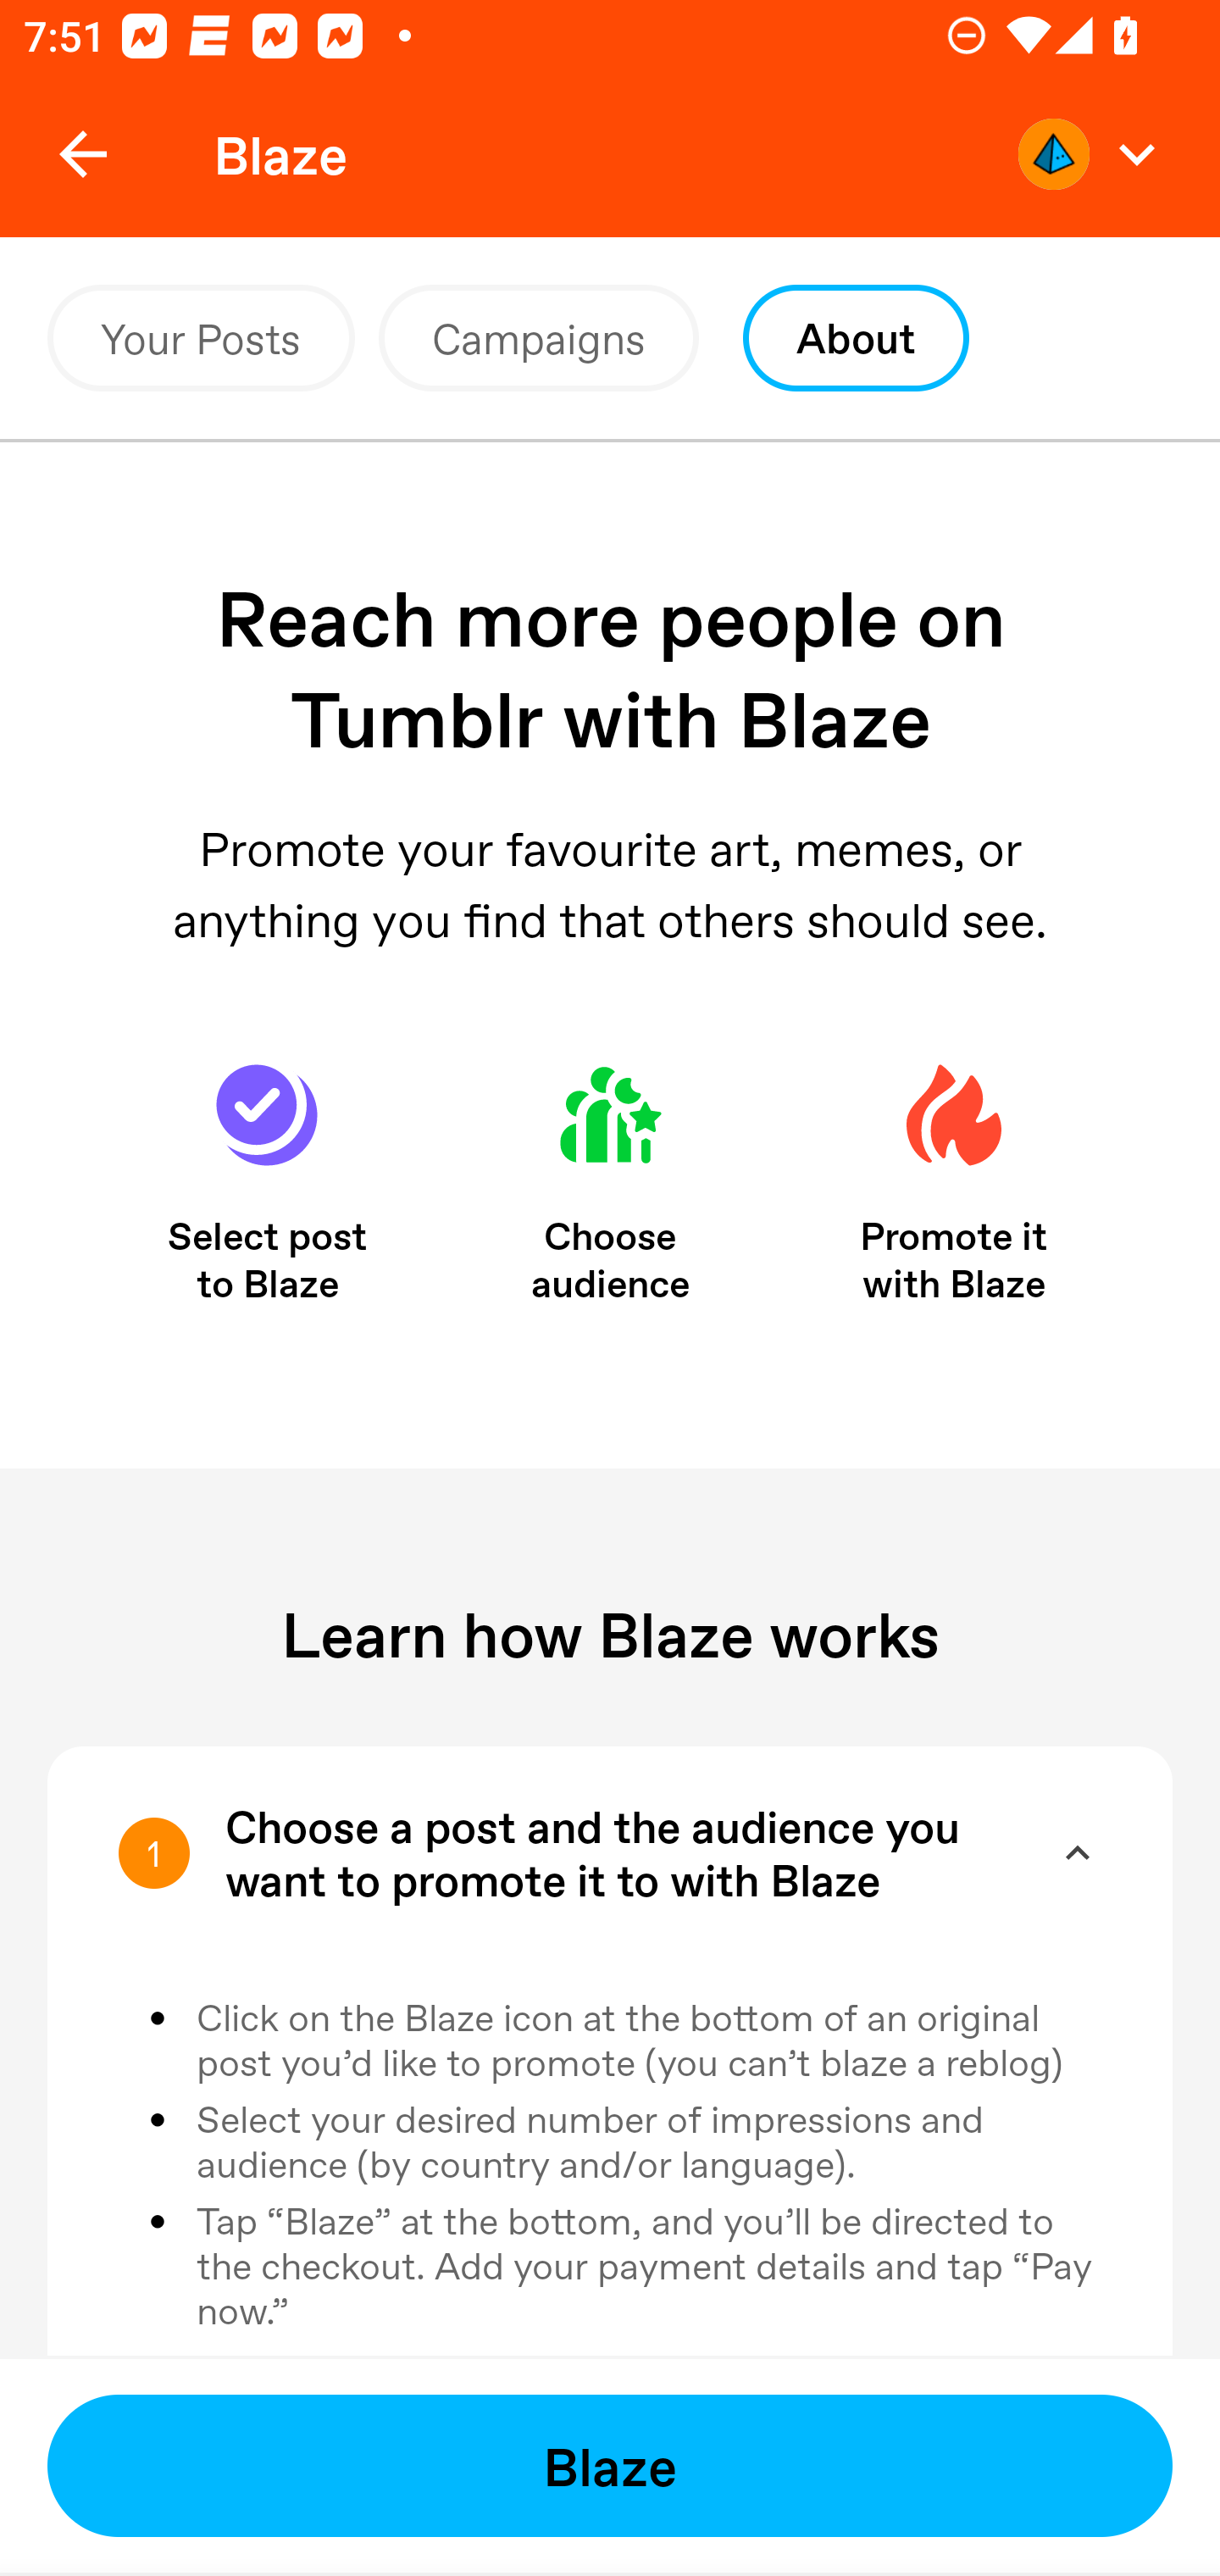  I want to click on Back, so click(83, 154).